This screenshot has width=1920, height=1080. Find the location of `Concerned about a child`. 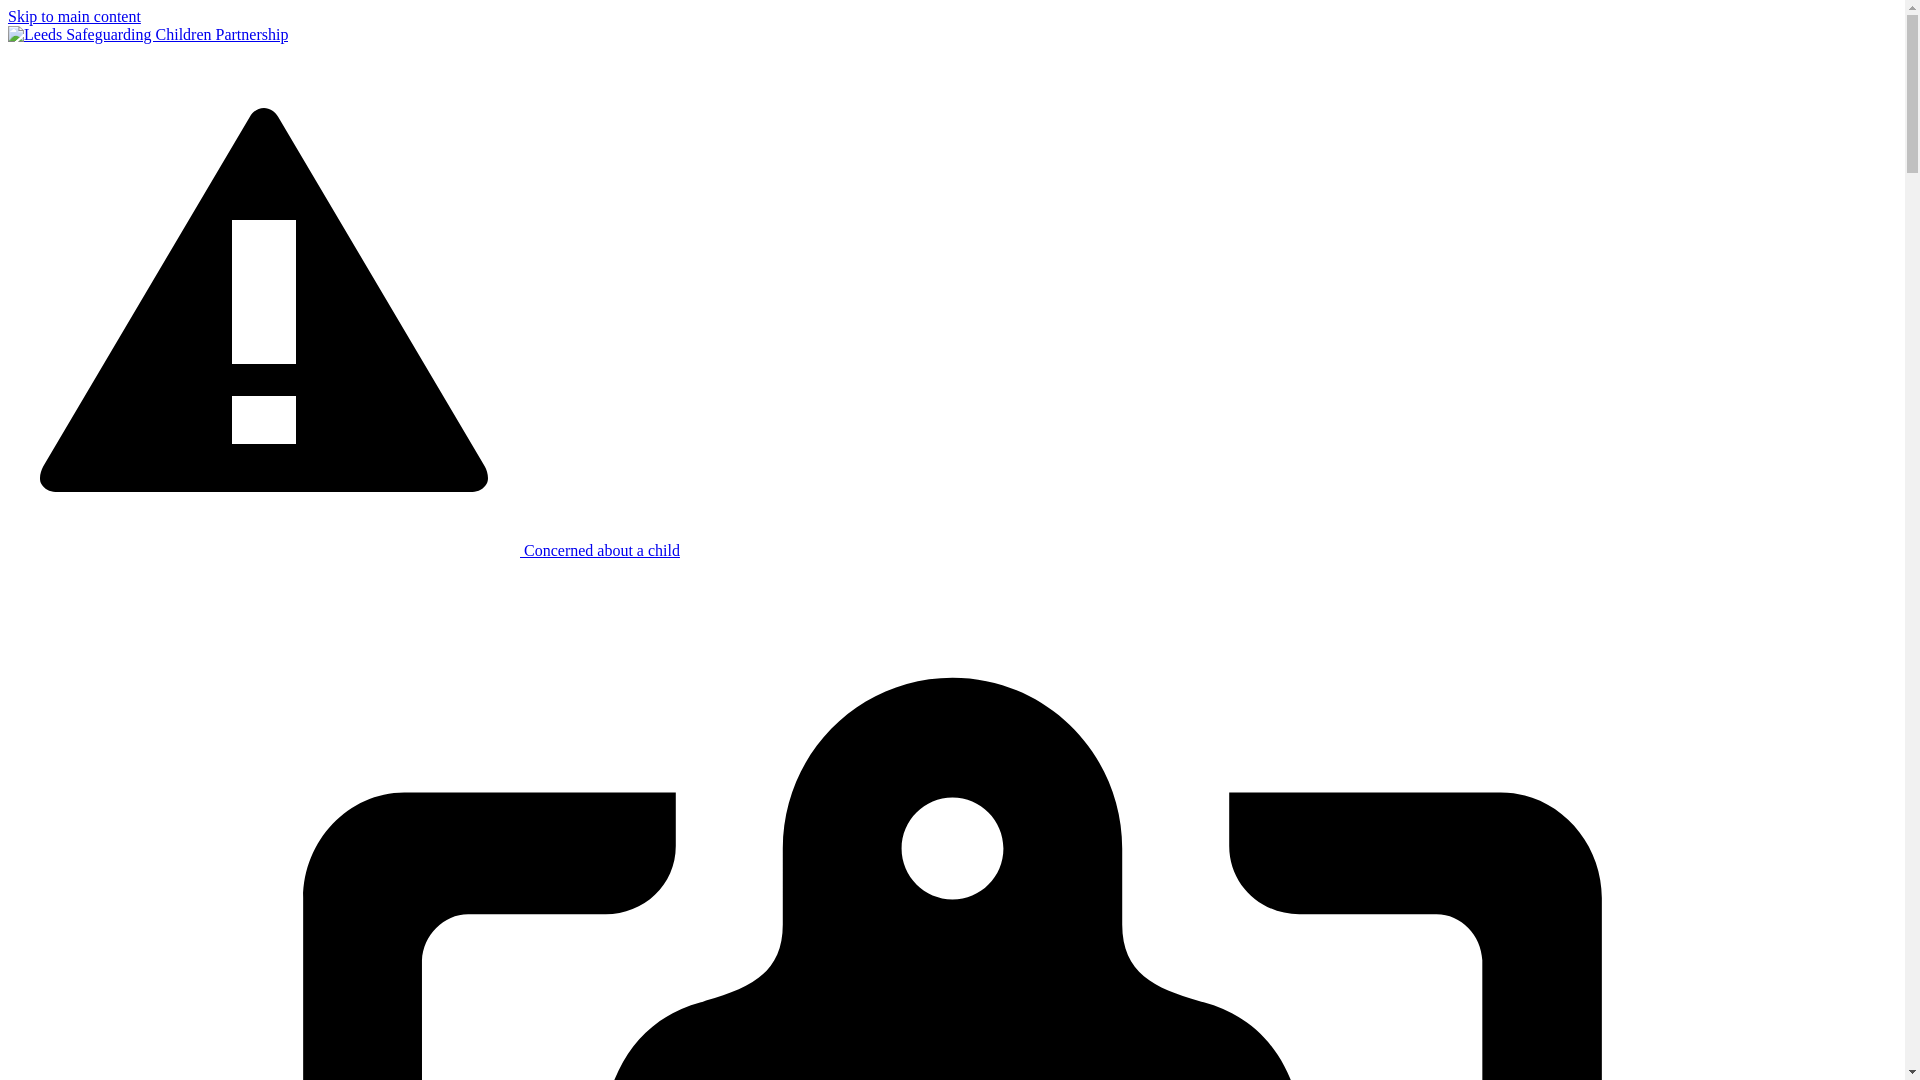

Concerned about a child is located at coordinates (343, 550).